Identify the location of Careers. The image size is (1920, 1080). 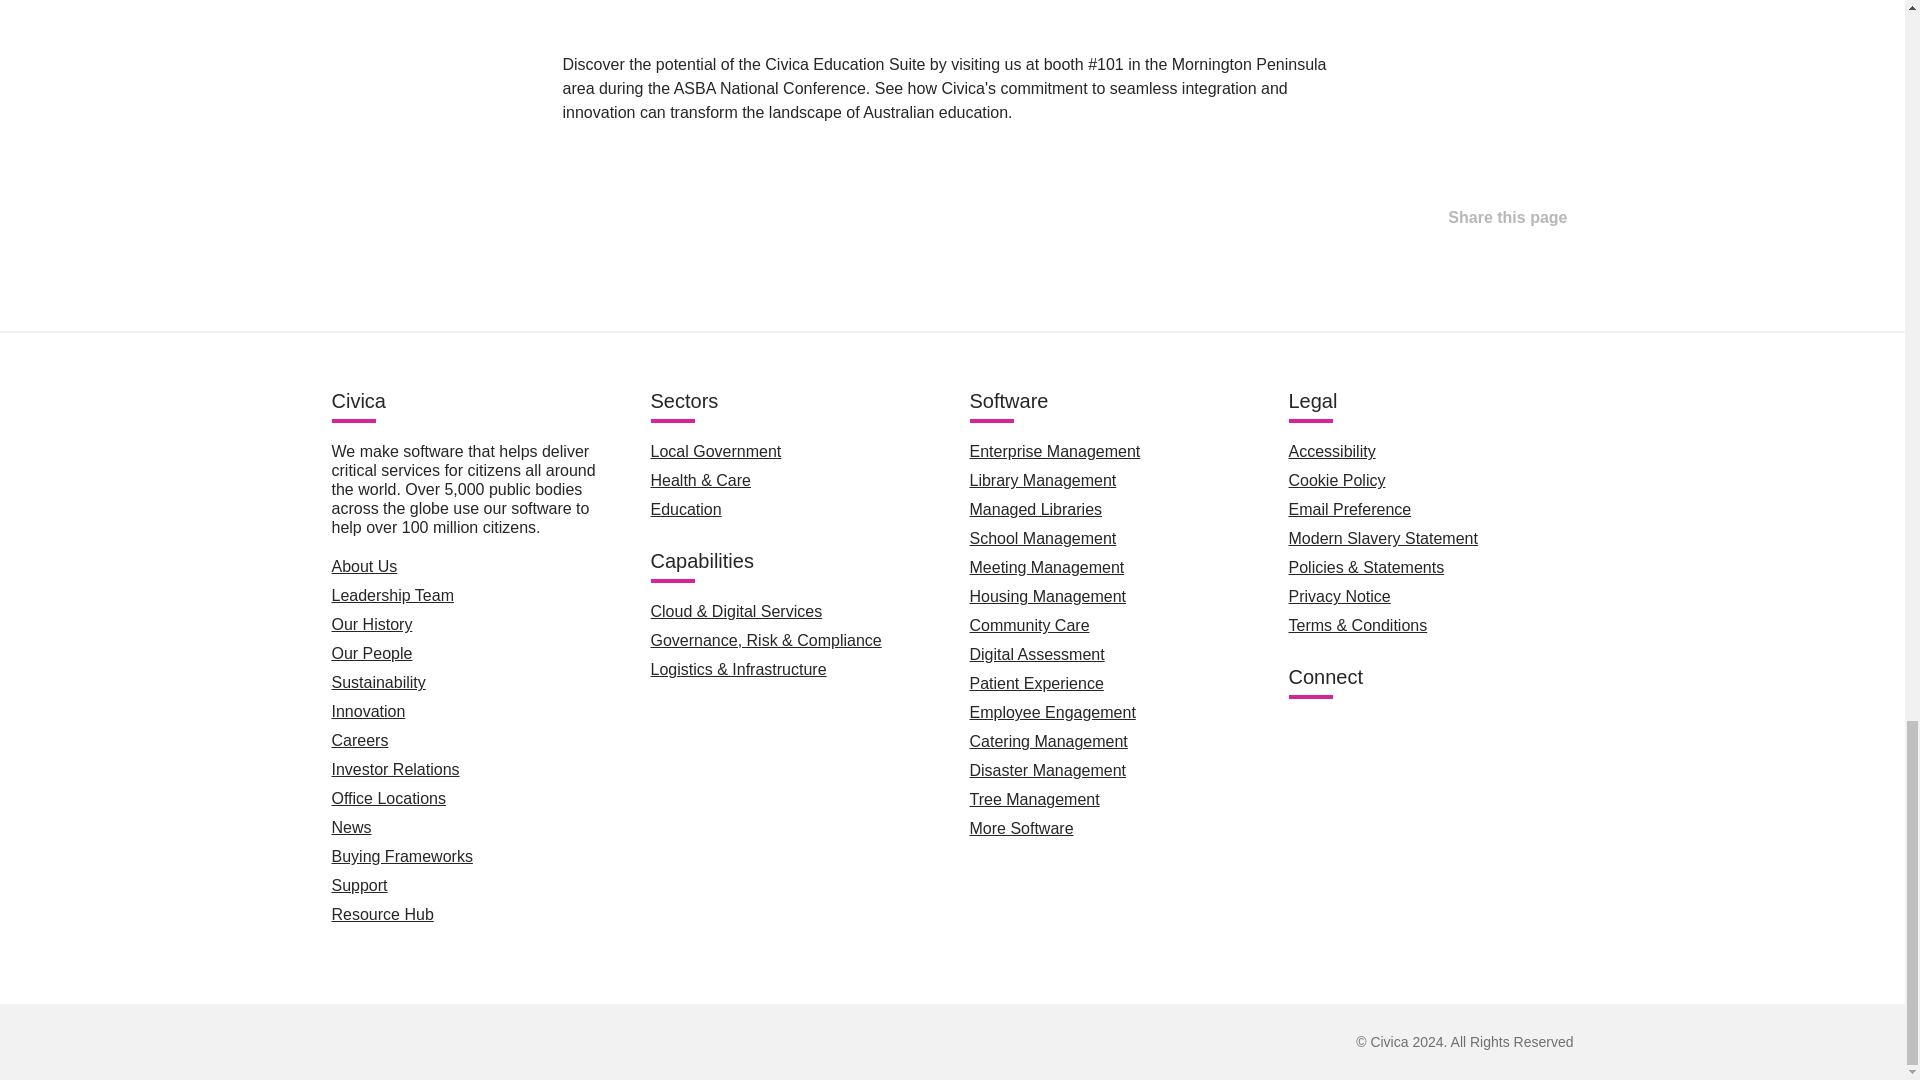
(360, 740).